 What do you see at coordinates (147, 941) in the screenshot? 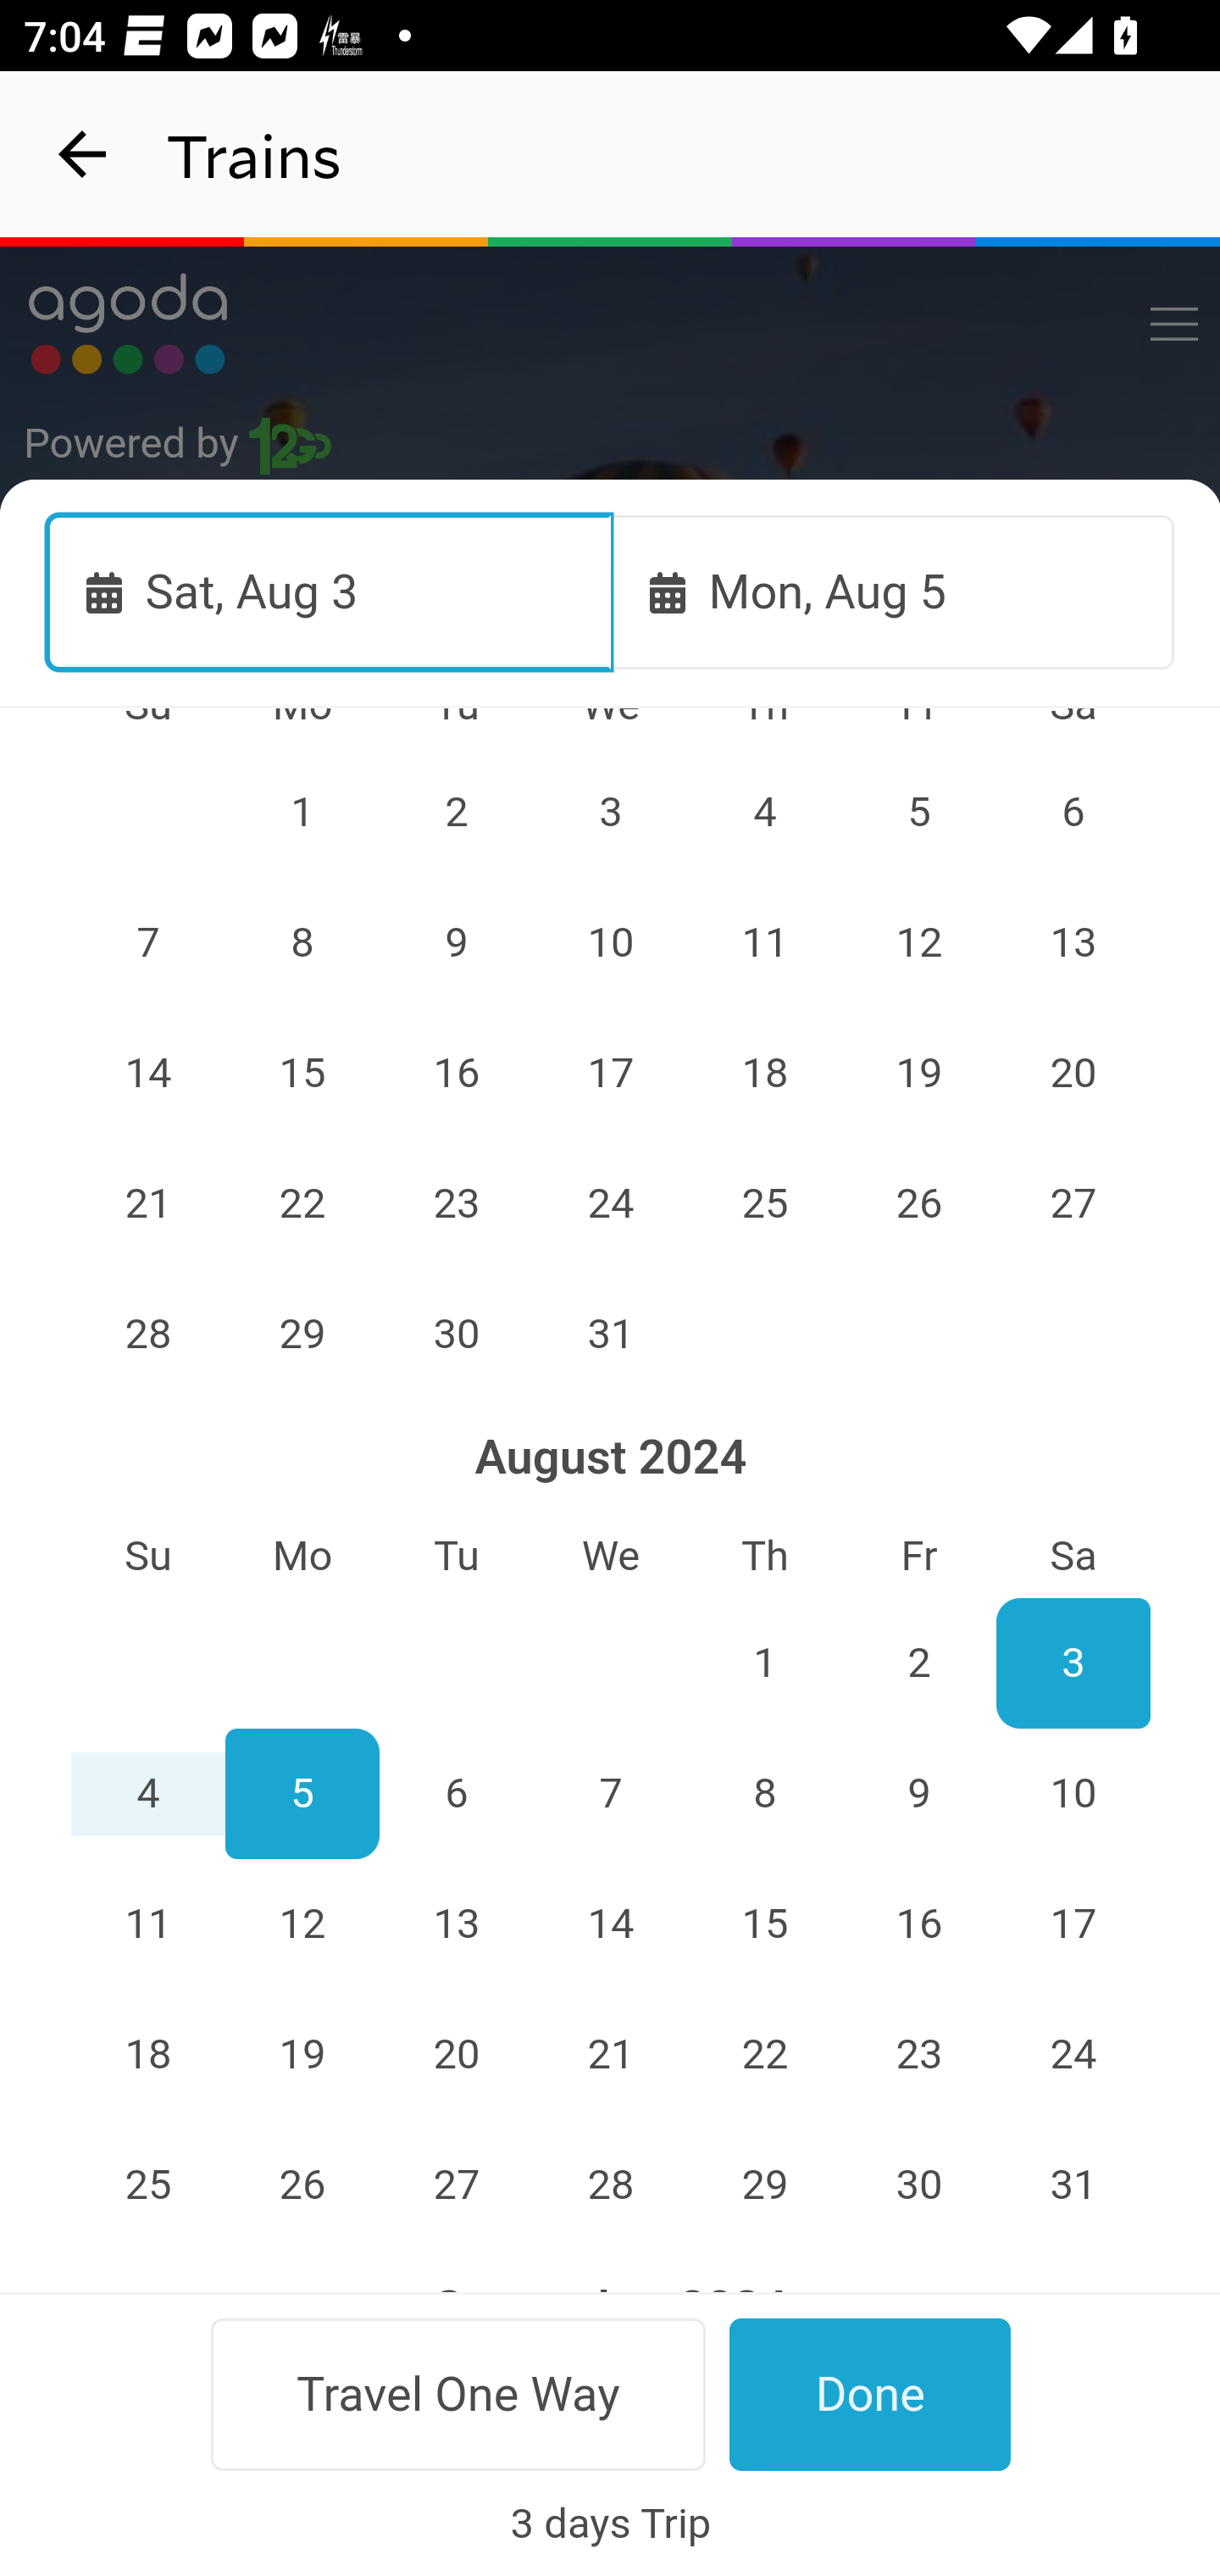
I see `7` at bounding box center [147, 941].